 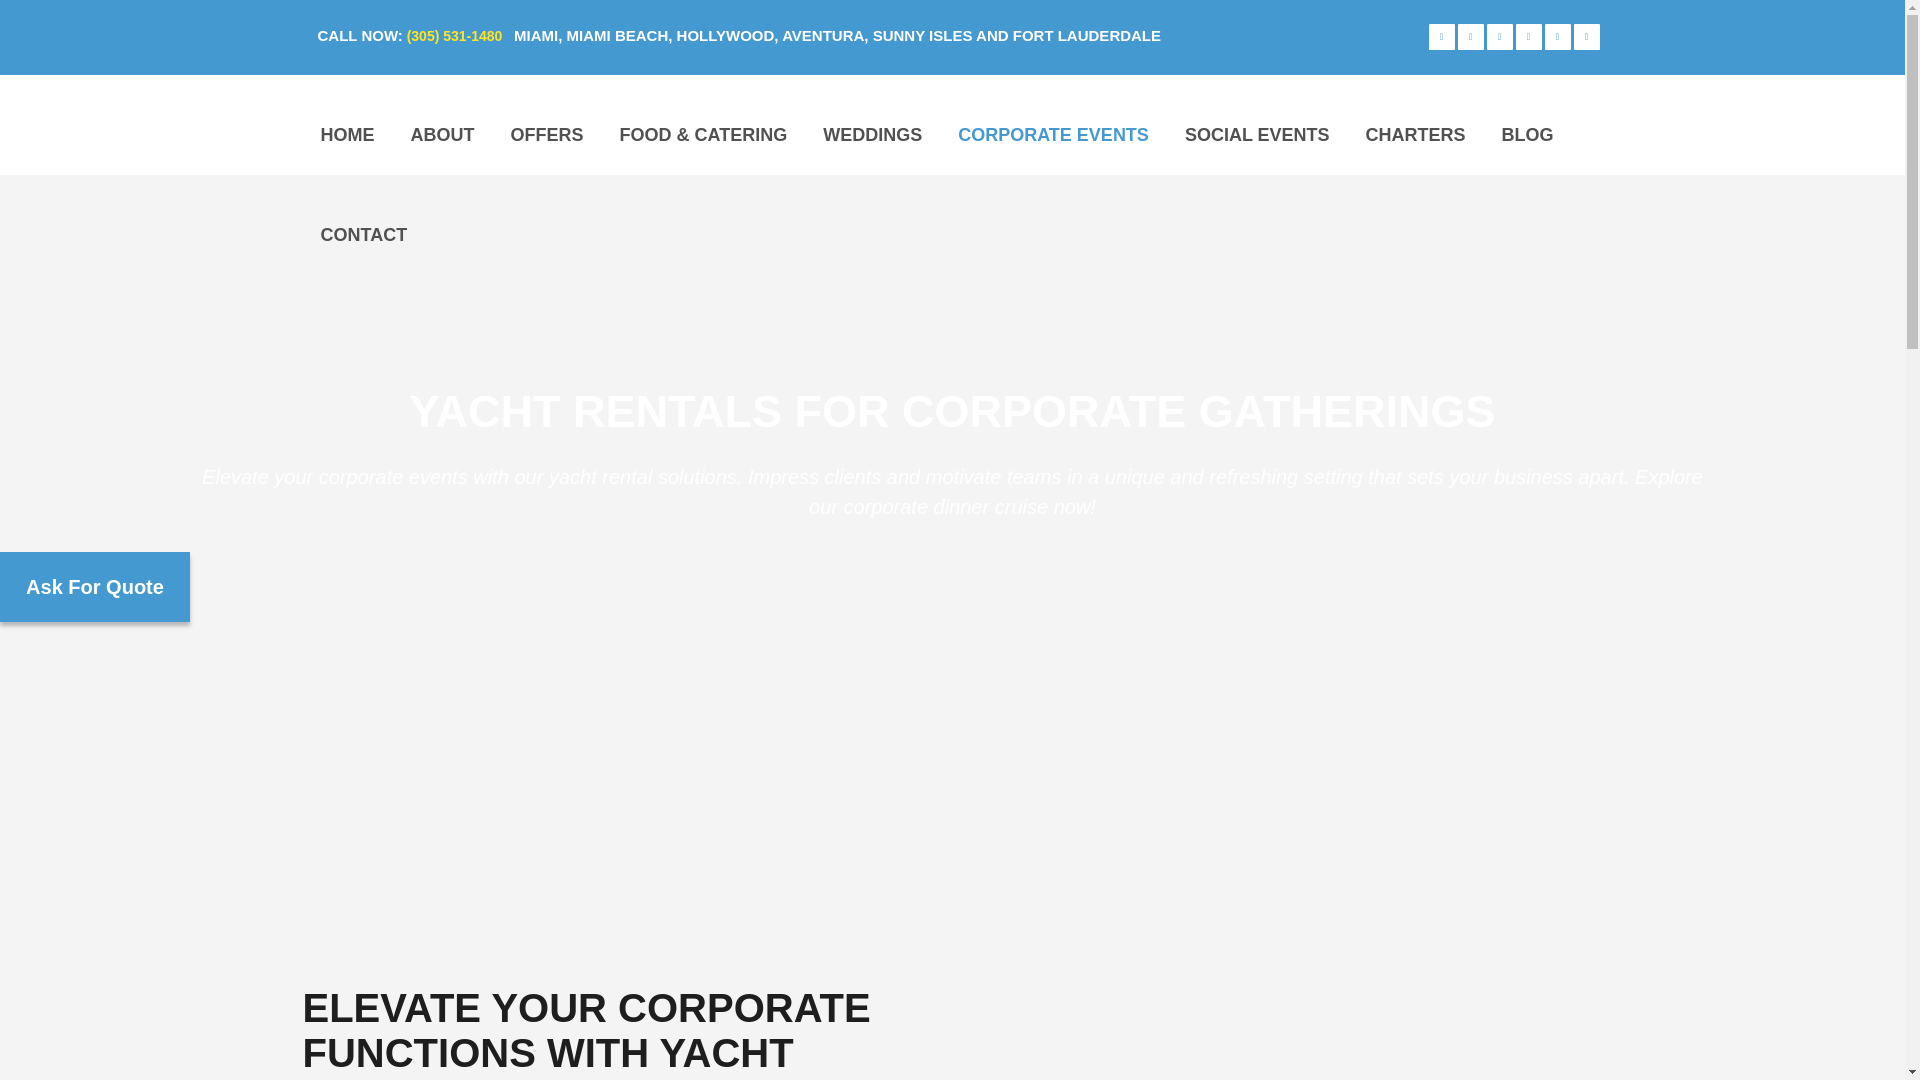 What do you see at coordinates (1054, 134) in the screenshot?
I see `CORPORATE EVENTS` at bounding box center [1054, 134].